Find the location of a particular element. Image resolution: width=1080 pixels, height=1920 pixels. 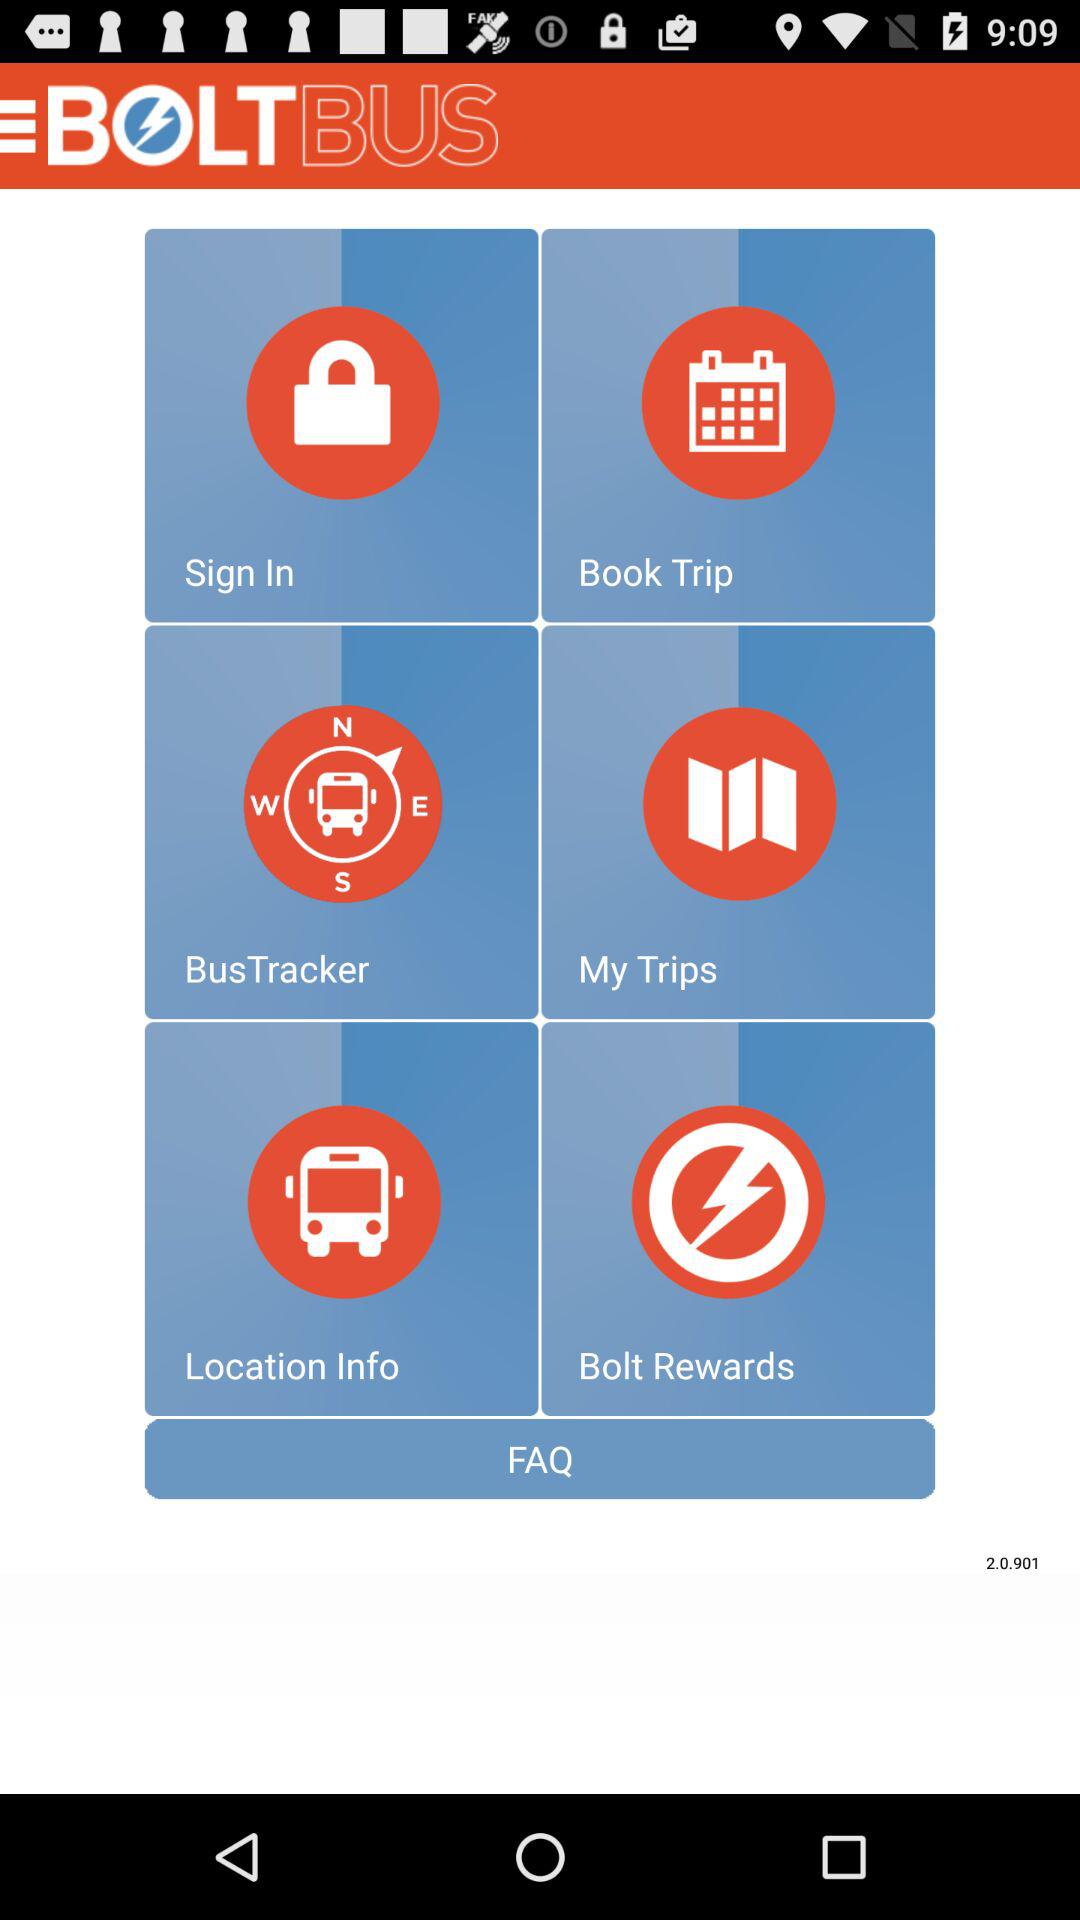

tap faq icon is located at coordinates (540, 1458).